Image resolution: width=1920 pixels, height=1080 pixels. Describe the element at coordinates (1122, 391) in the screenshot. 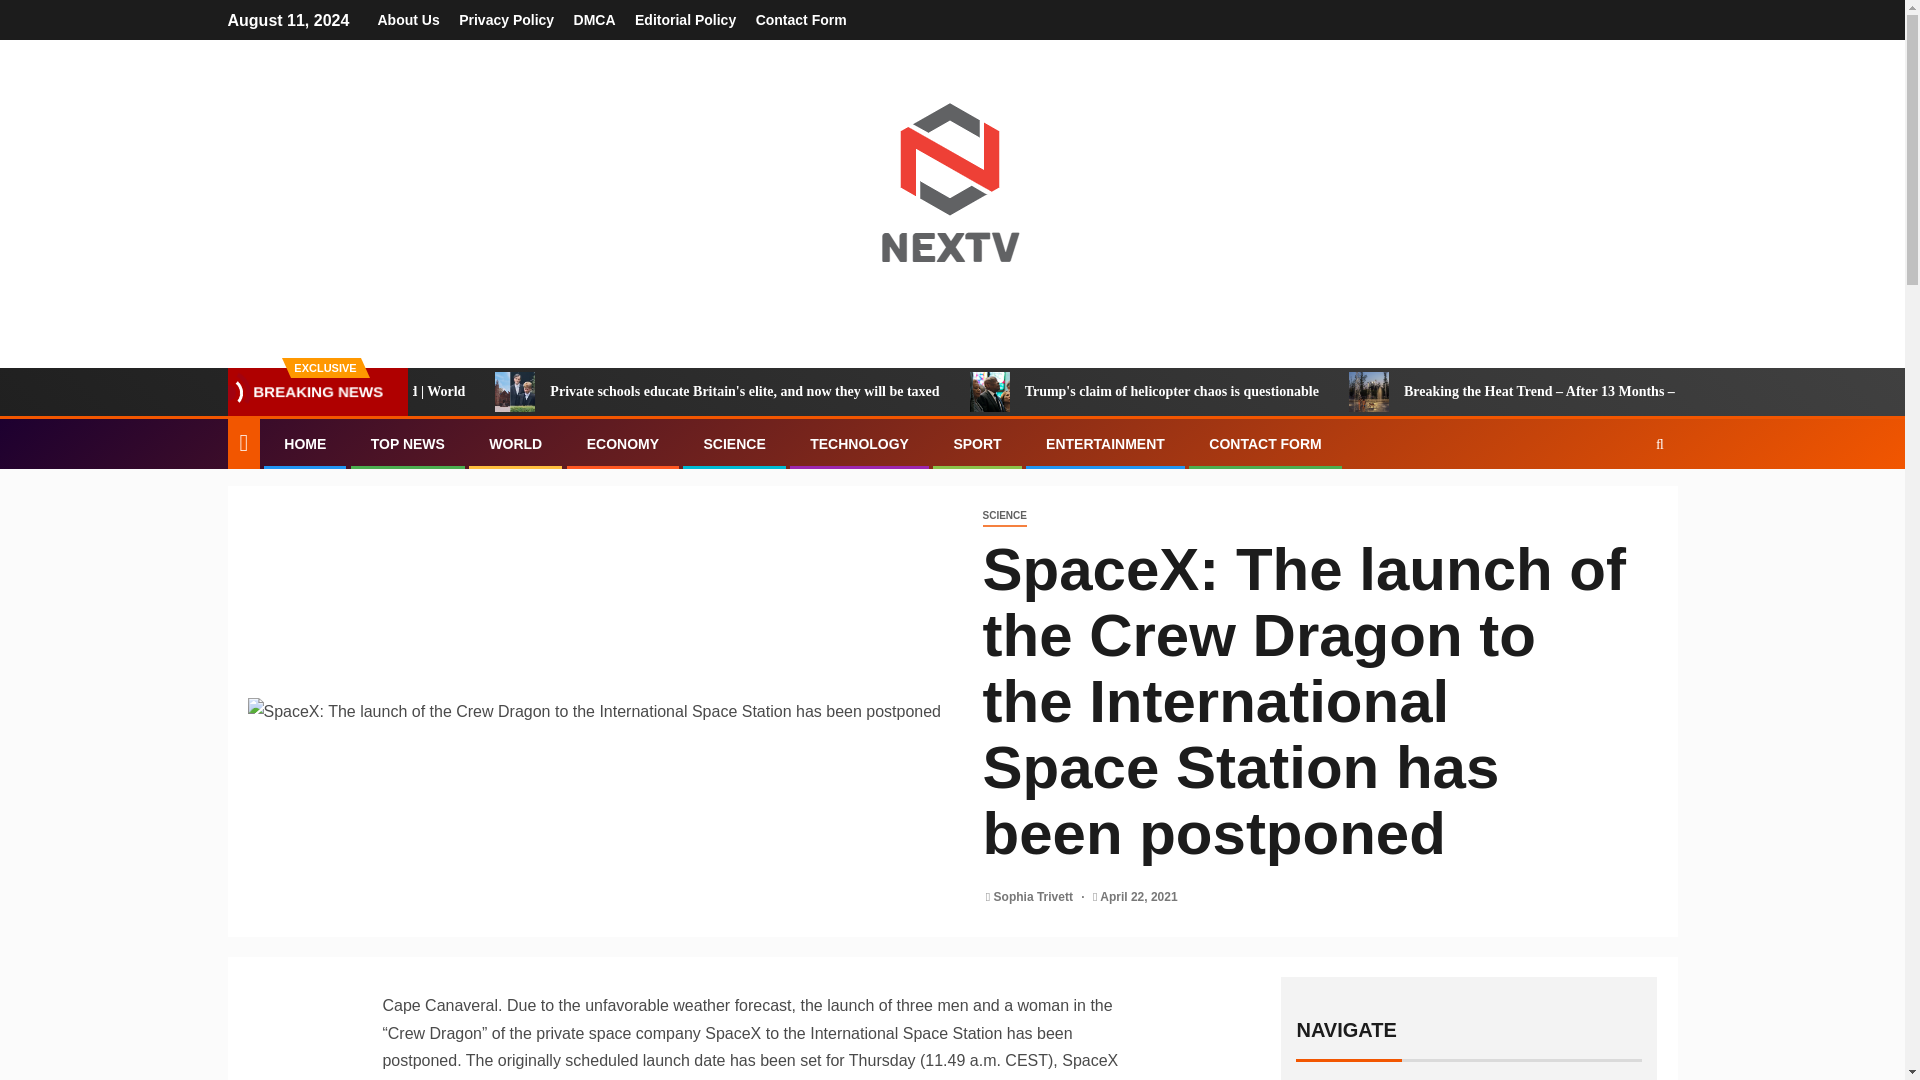

I see `Trump's claim of helicopter chaos is questionable` at that location.